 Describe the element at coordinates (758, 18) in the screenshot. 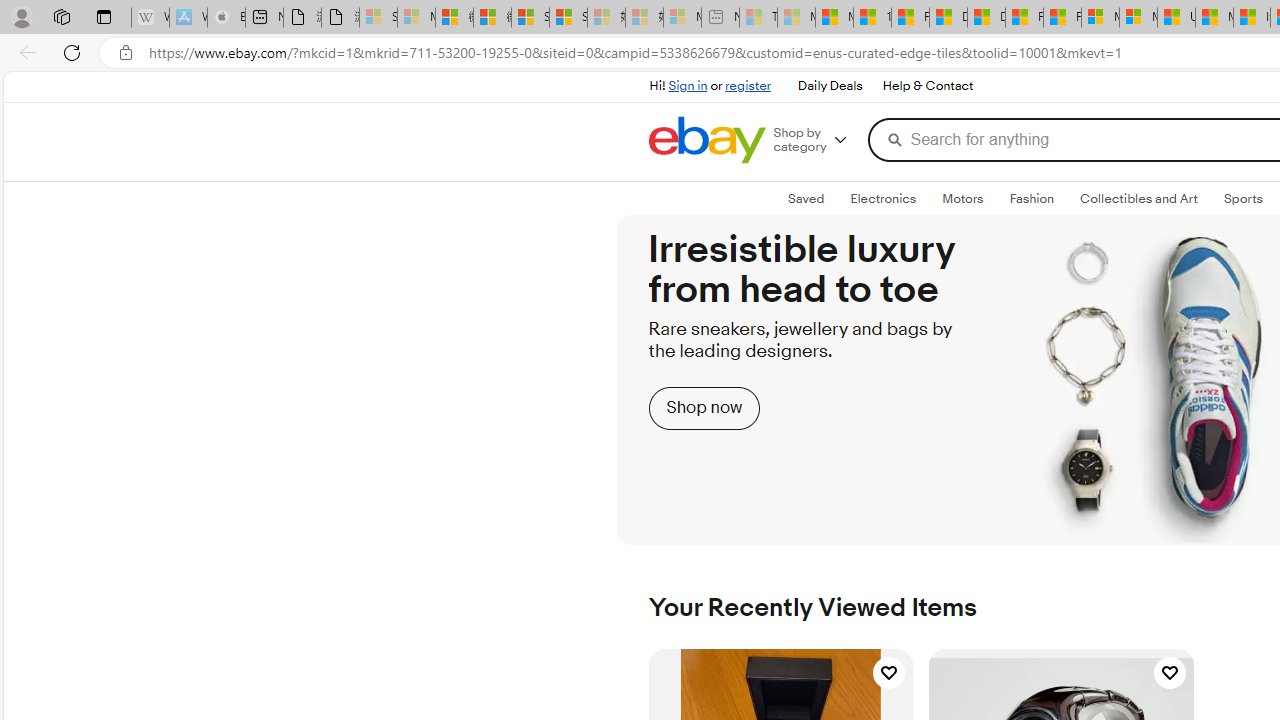

I see `Top Stories - MSN - Sleeping` at that location.